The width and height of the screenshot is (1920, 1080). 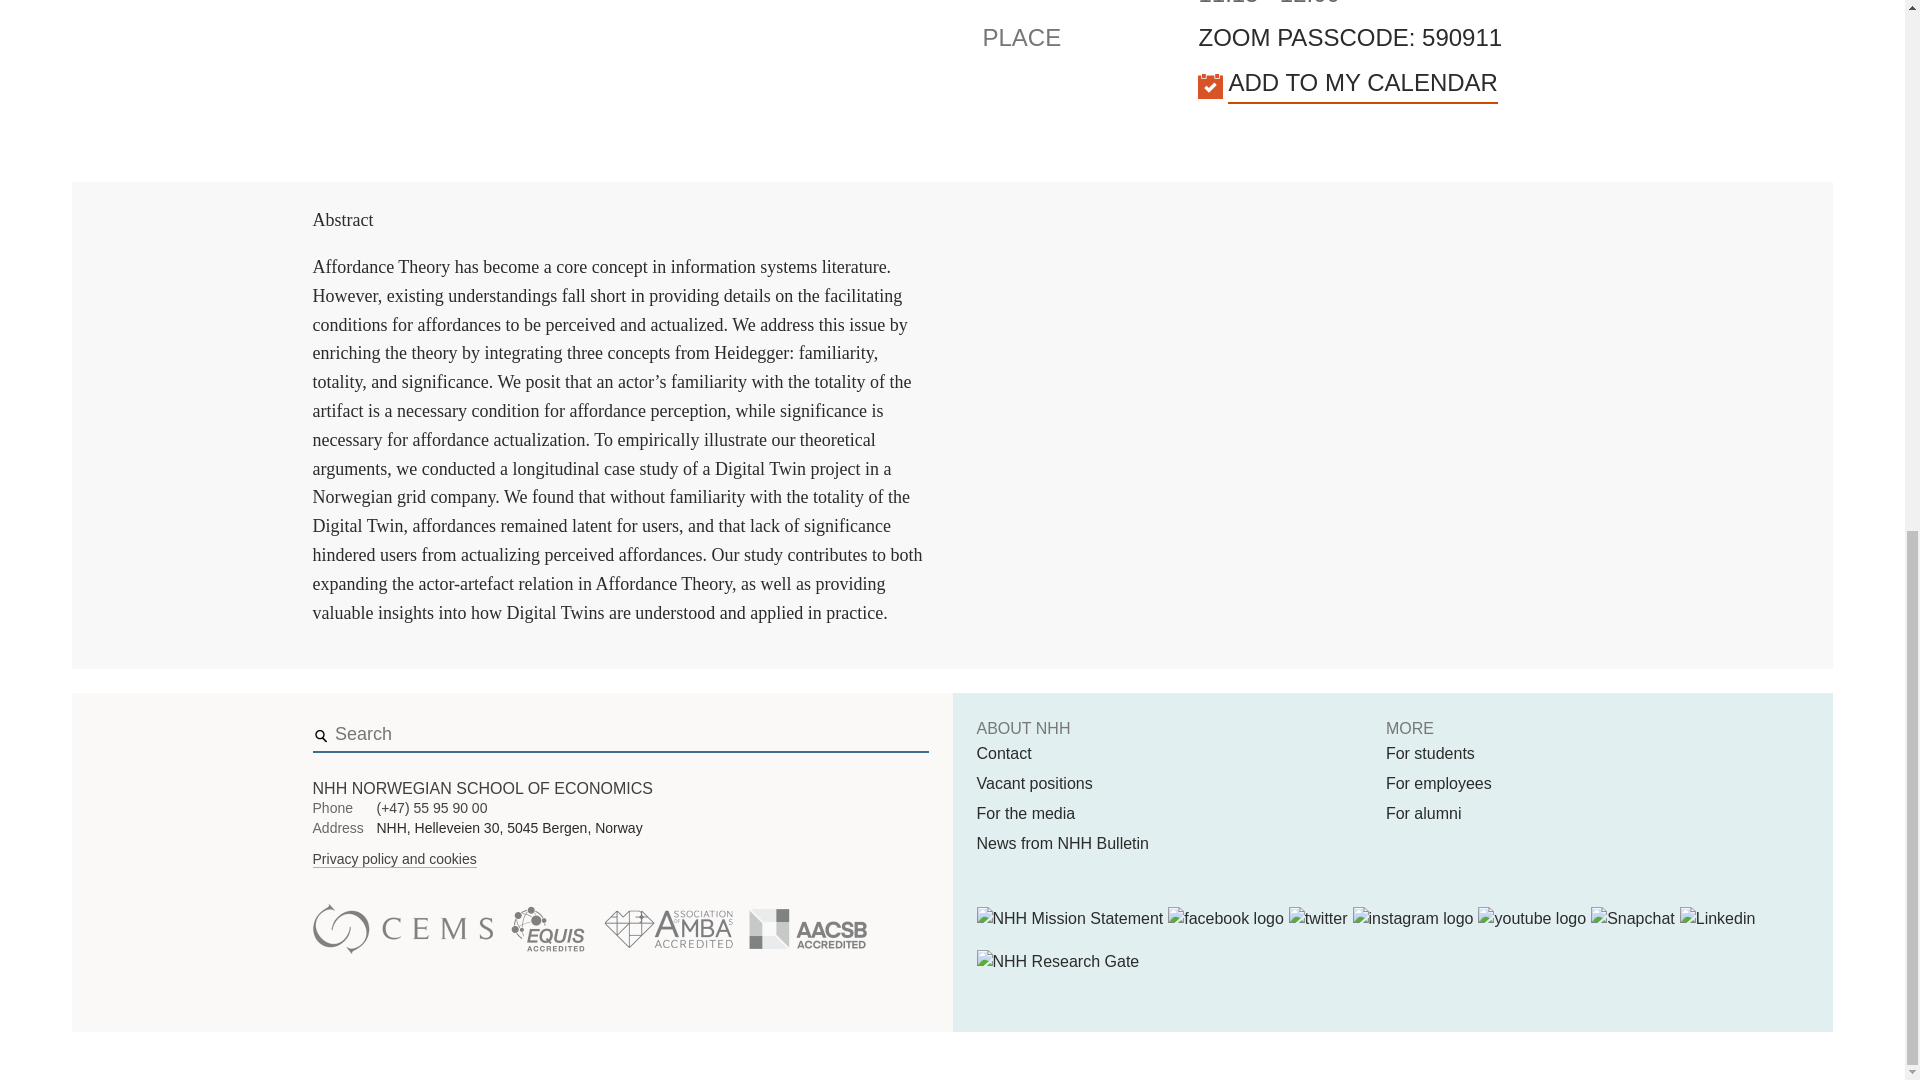 I want to click on For alumni, so click(x=1424, y=814).